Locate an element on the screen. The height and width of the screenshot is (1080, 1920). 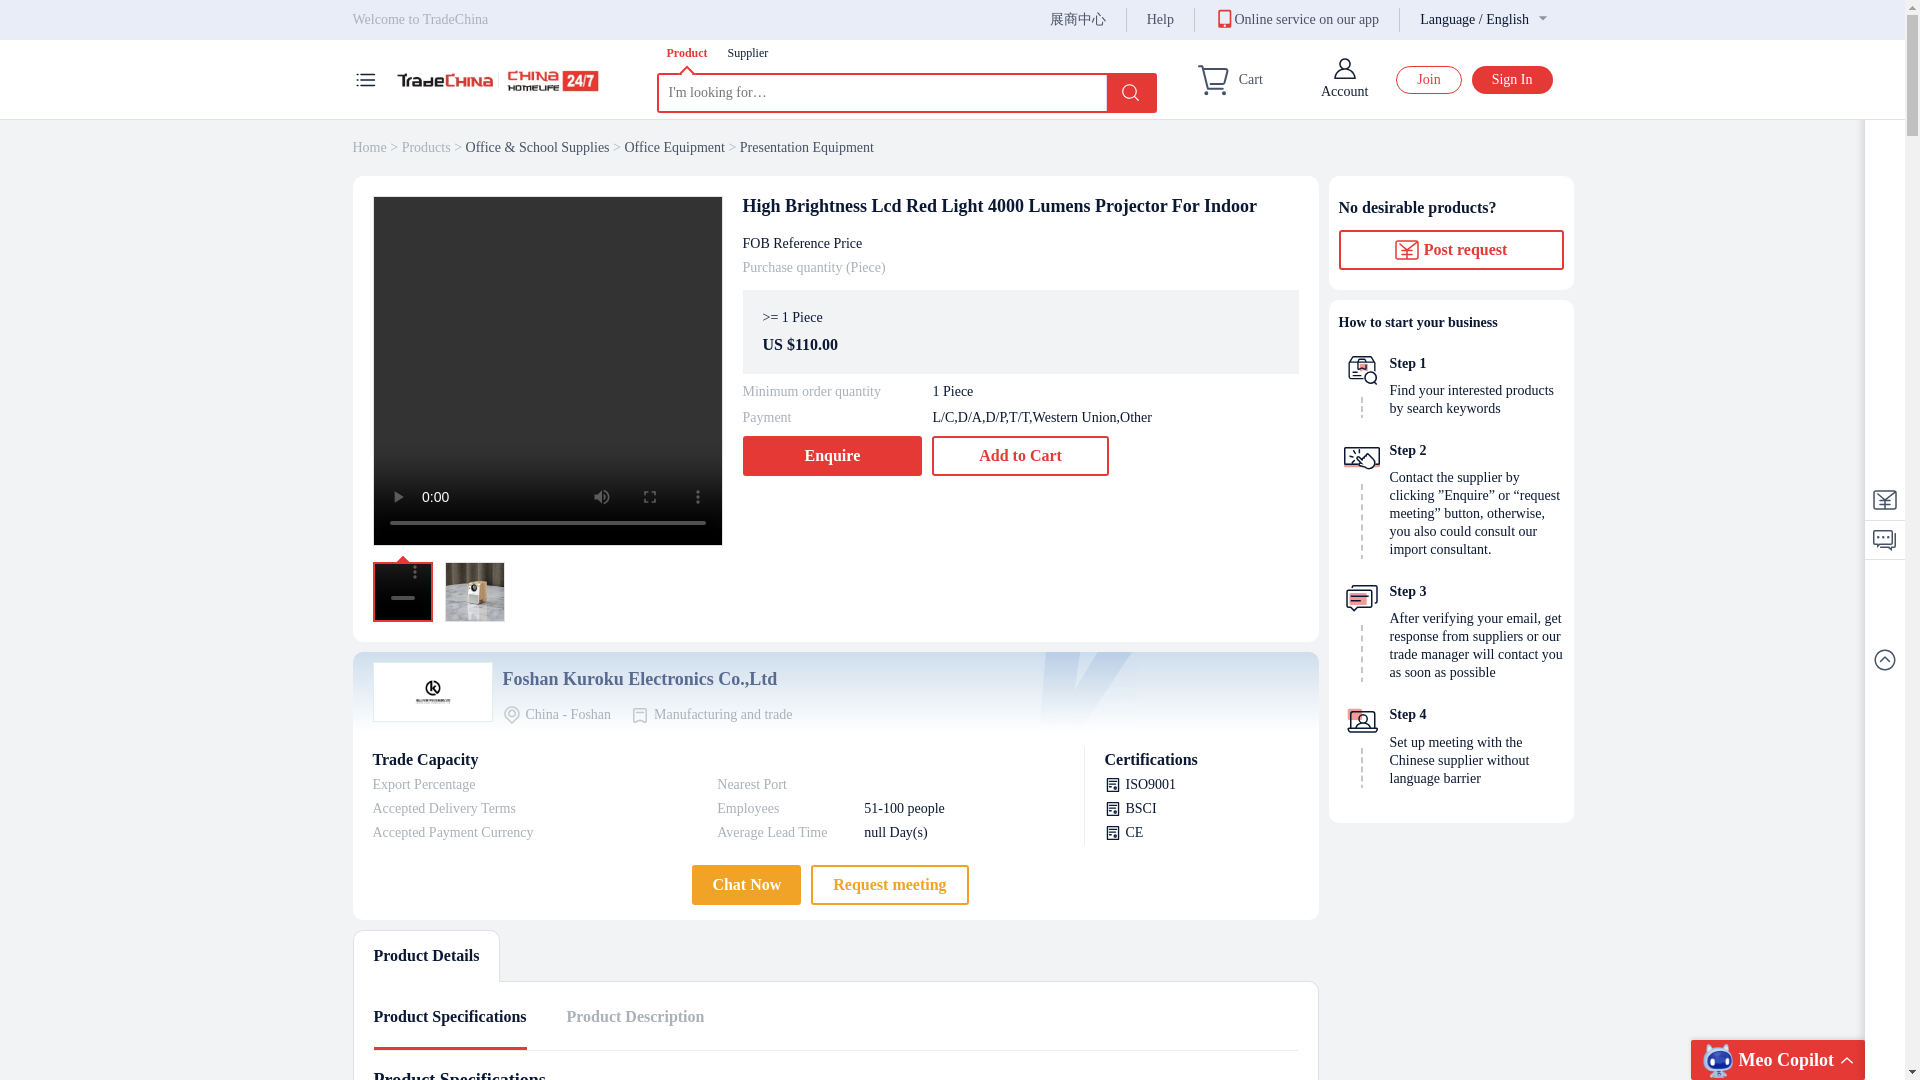
Foshan Kuroku Electronics Co.,Ltd is located at coordinates (639, 679).